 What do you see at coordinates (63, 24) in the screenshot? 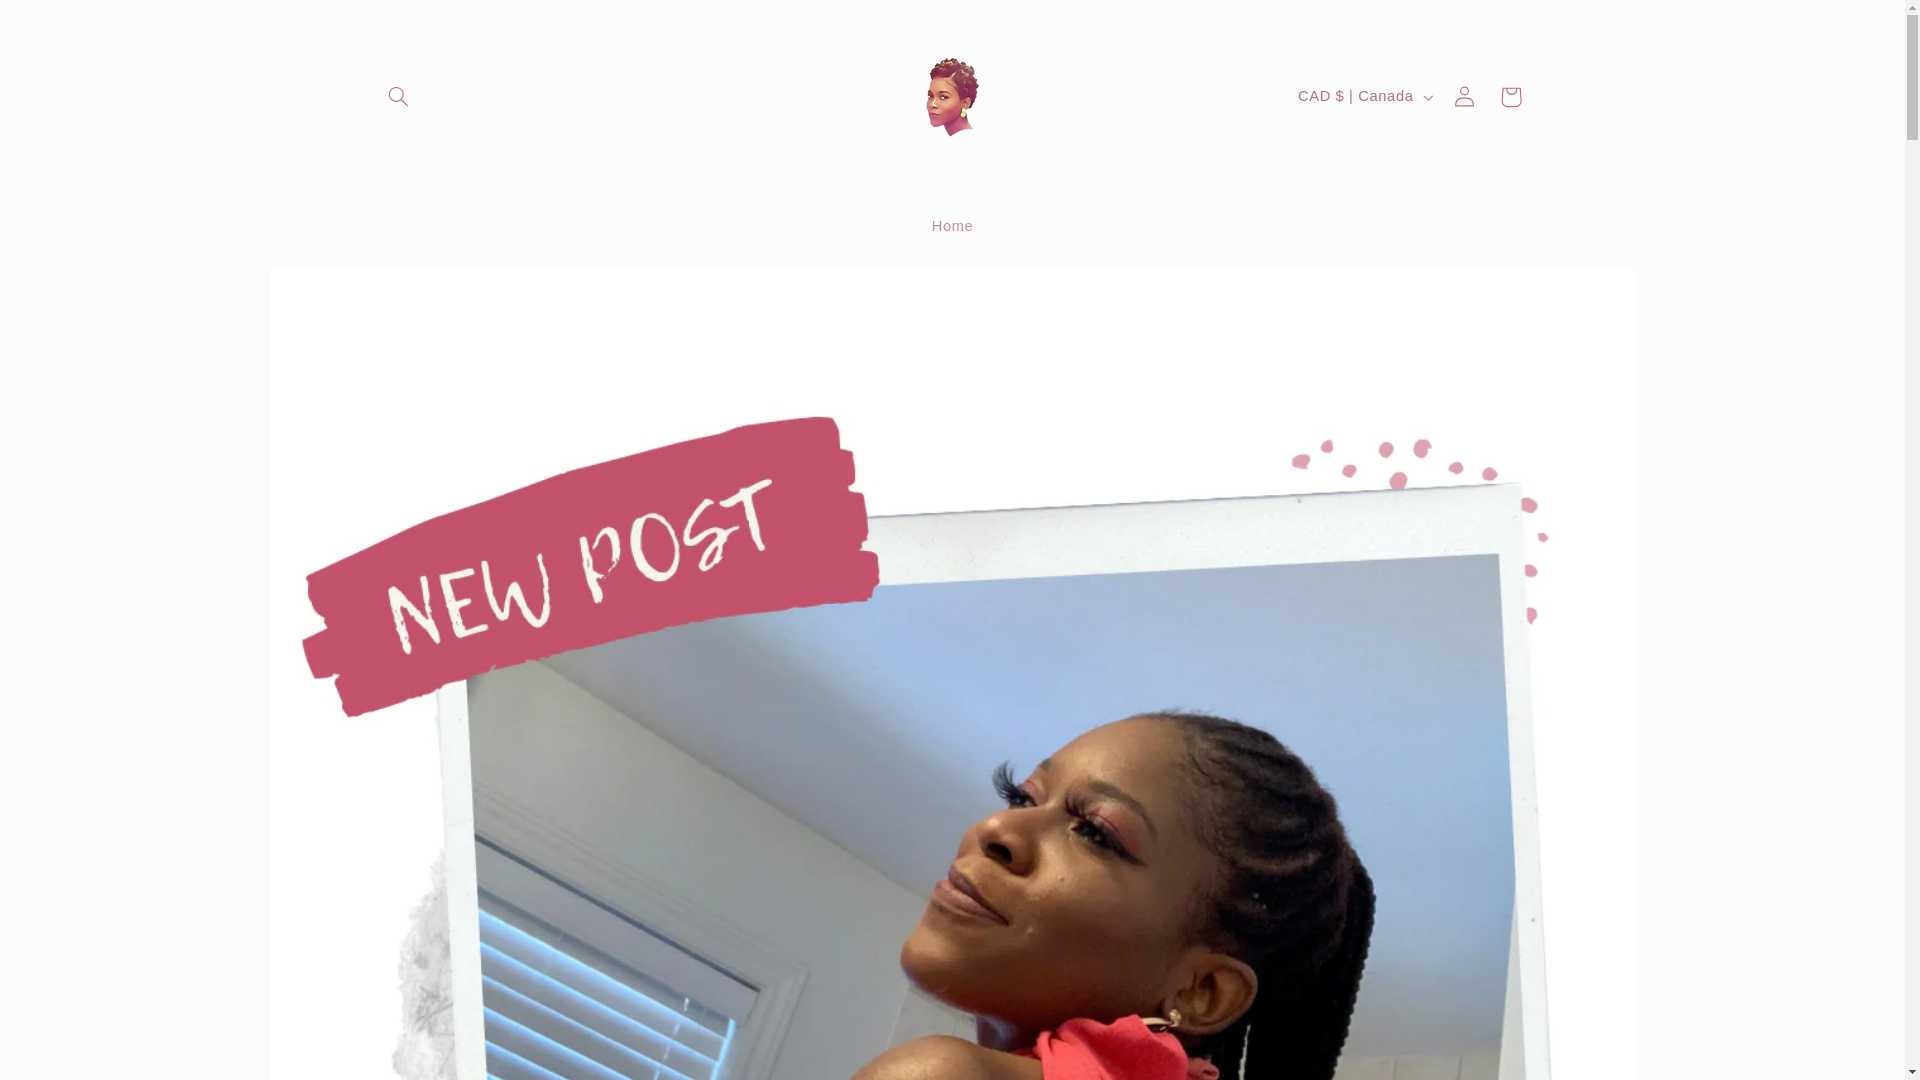
I see `Skip to content` at bounding box center [63, 24].